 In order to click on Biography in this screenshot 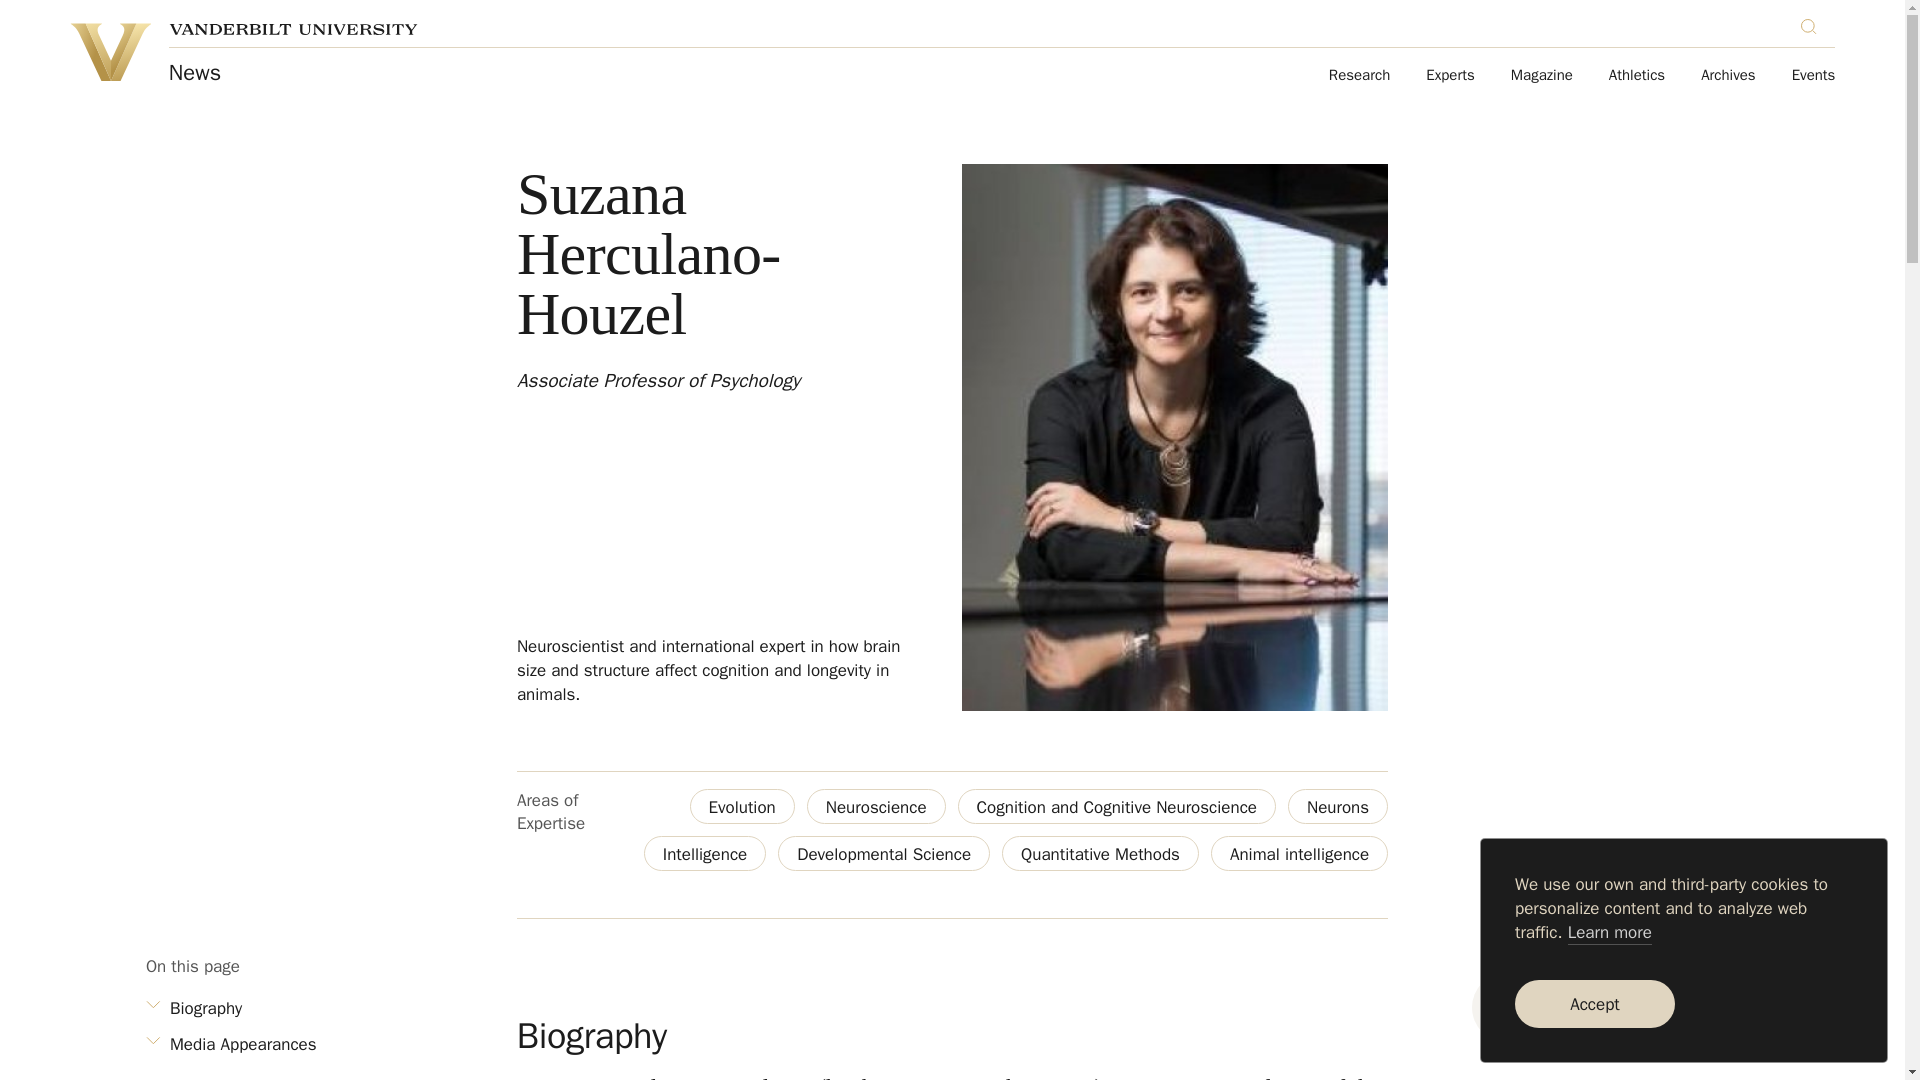, I will do `click(247, 1008)`.